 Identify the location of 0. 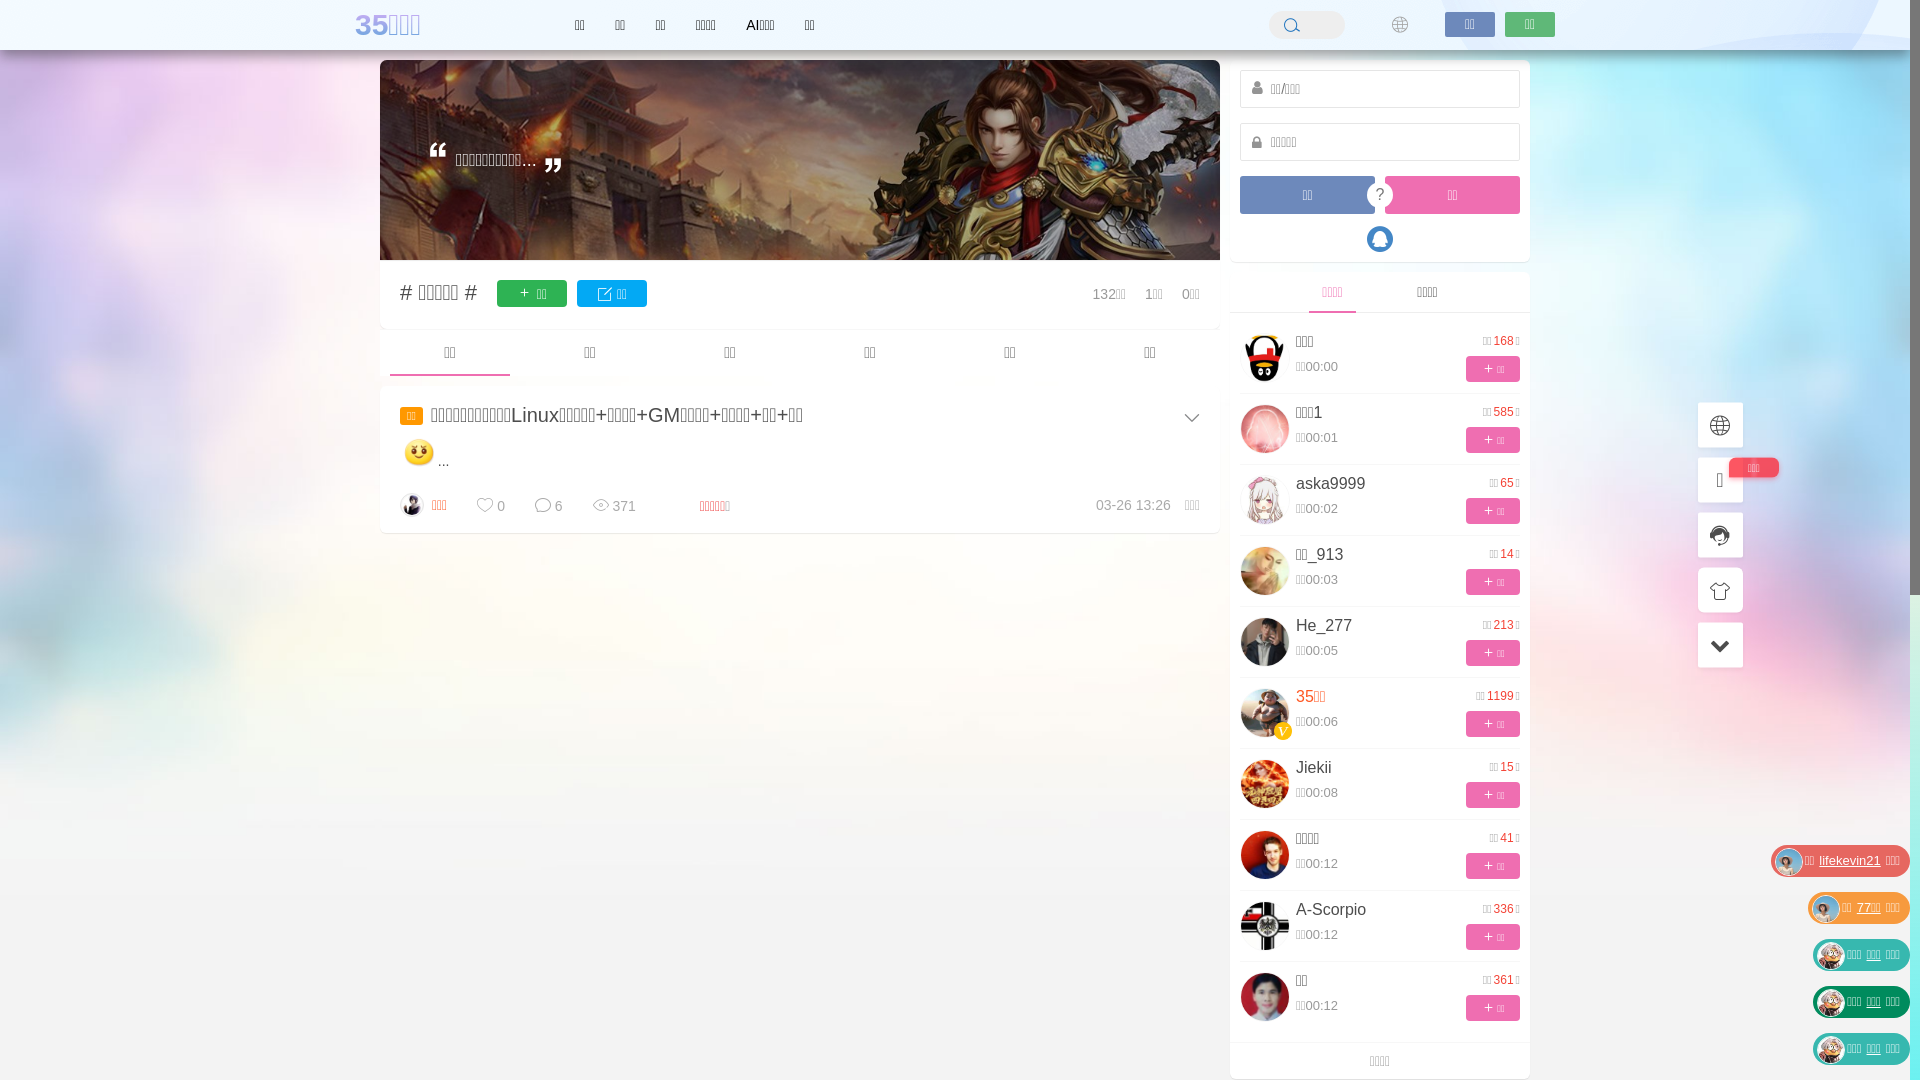
(1720, 590).